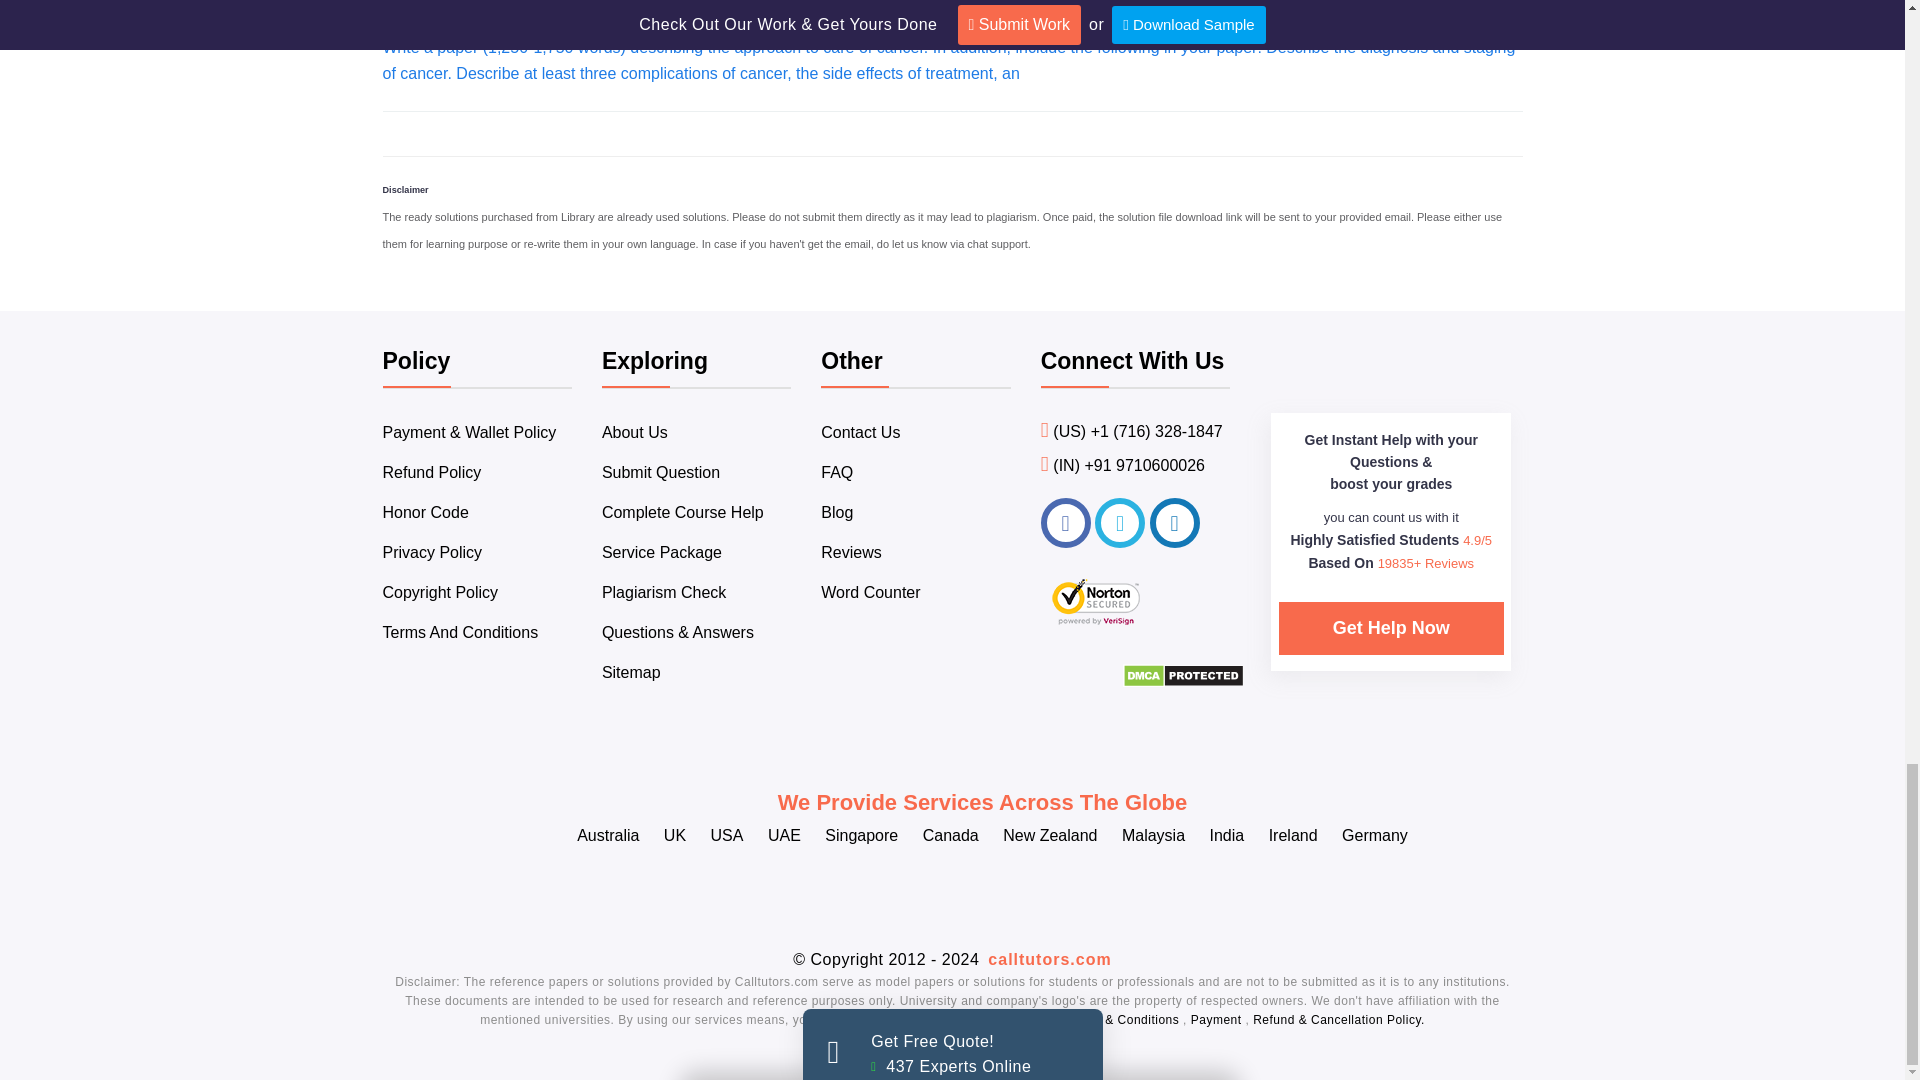  I want to click on Linked In, so click(1175, 522).